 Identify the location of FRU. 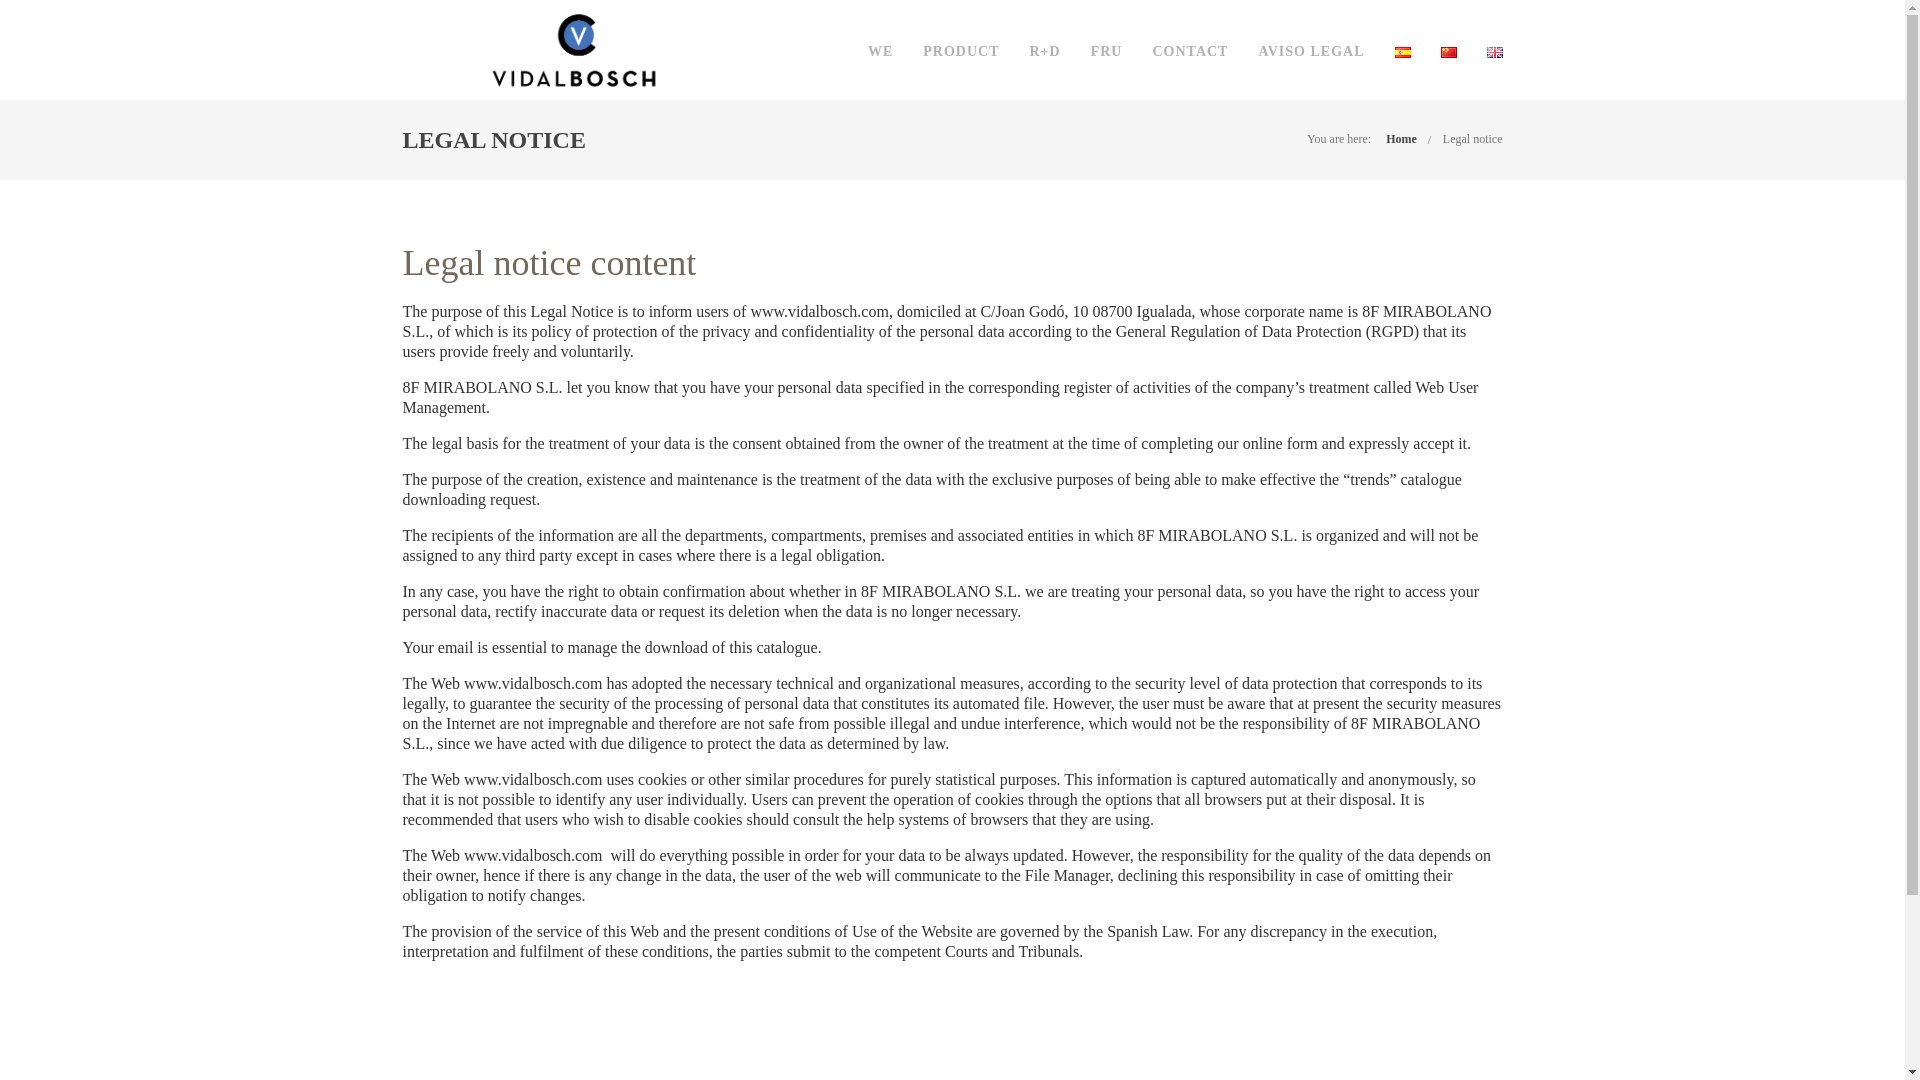
(1106, 52).